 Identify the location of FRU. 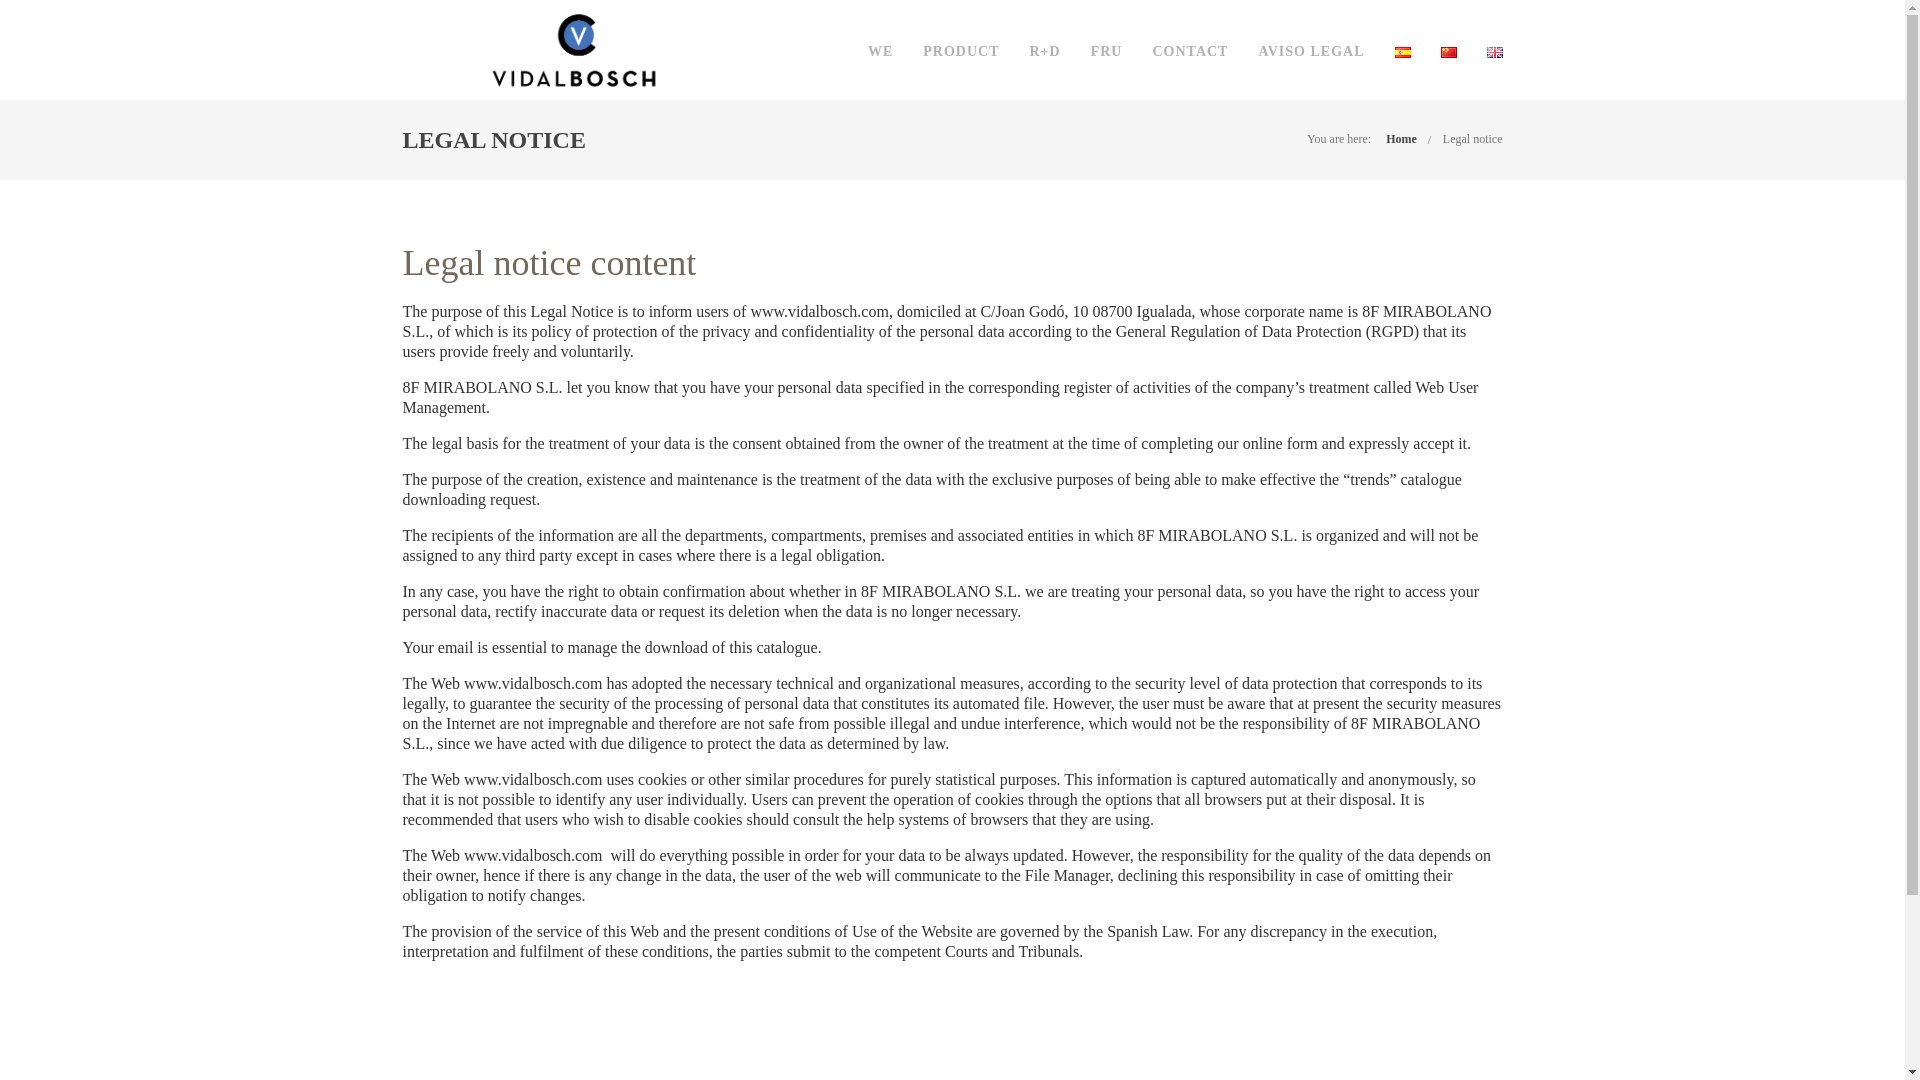
(1106, 52).